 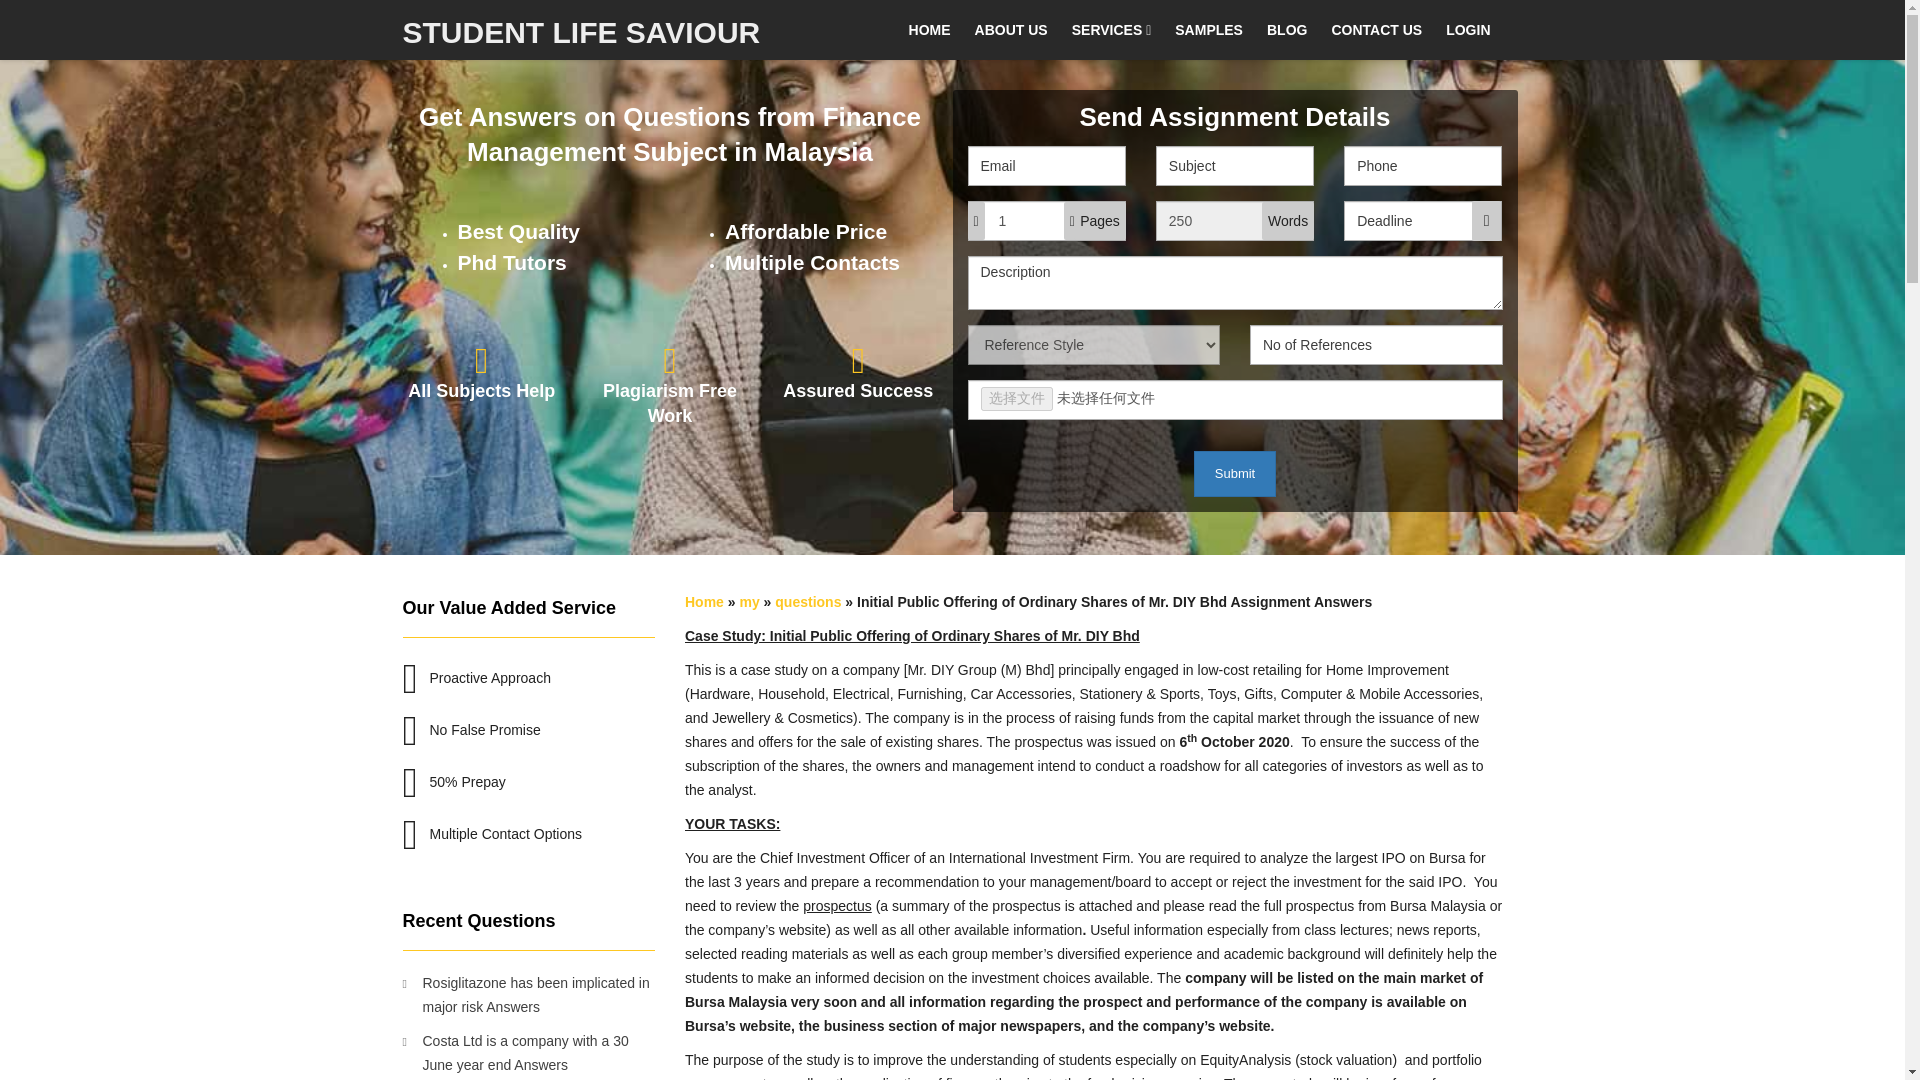 I want to click on 250, so click(x=1234, y=220).